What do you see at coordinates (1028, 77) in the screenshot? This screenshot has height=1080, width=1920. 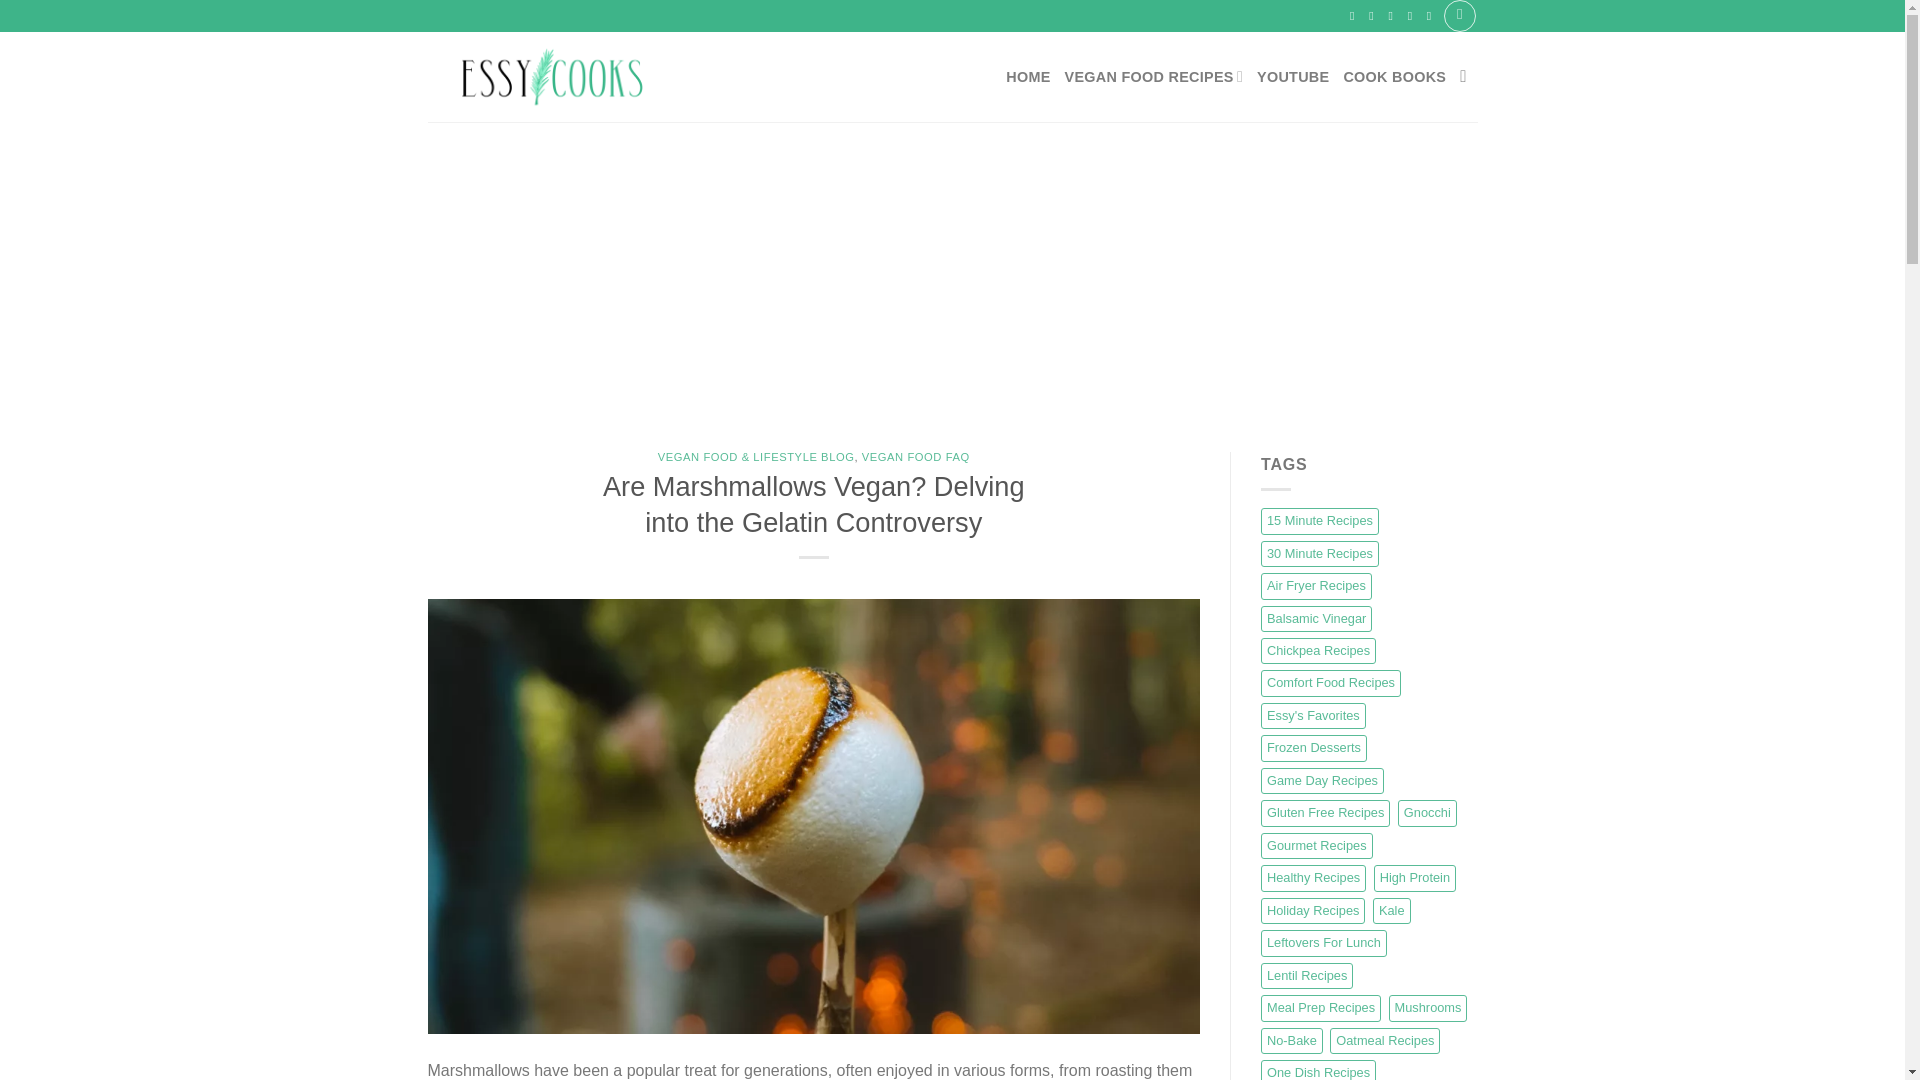 I see `HOME` at bounding box center [1028, 77].